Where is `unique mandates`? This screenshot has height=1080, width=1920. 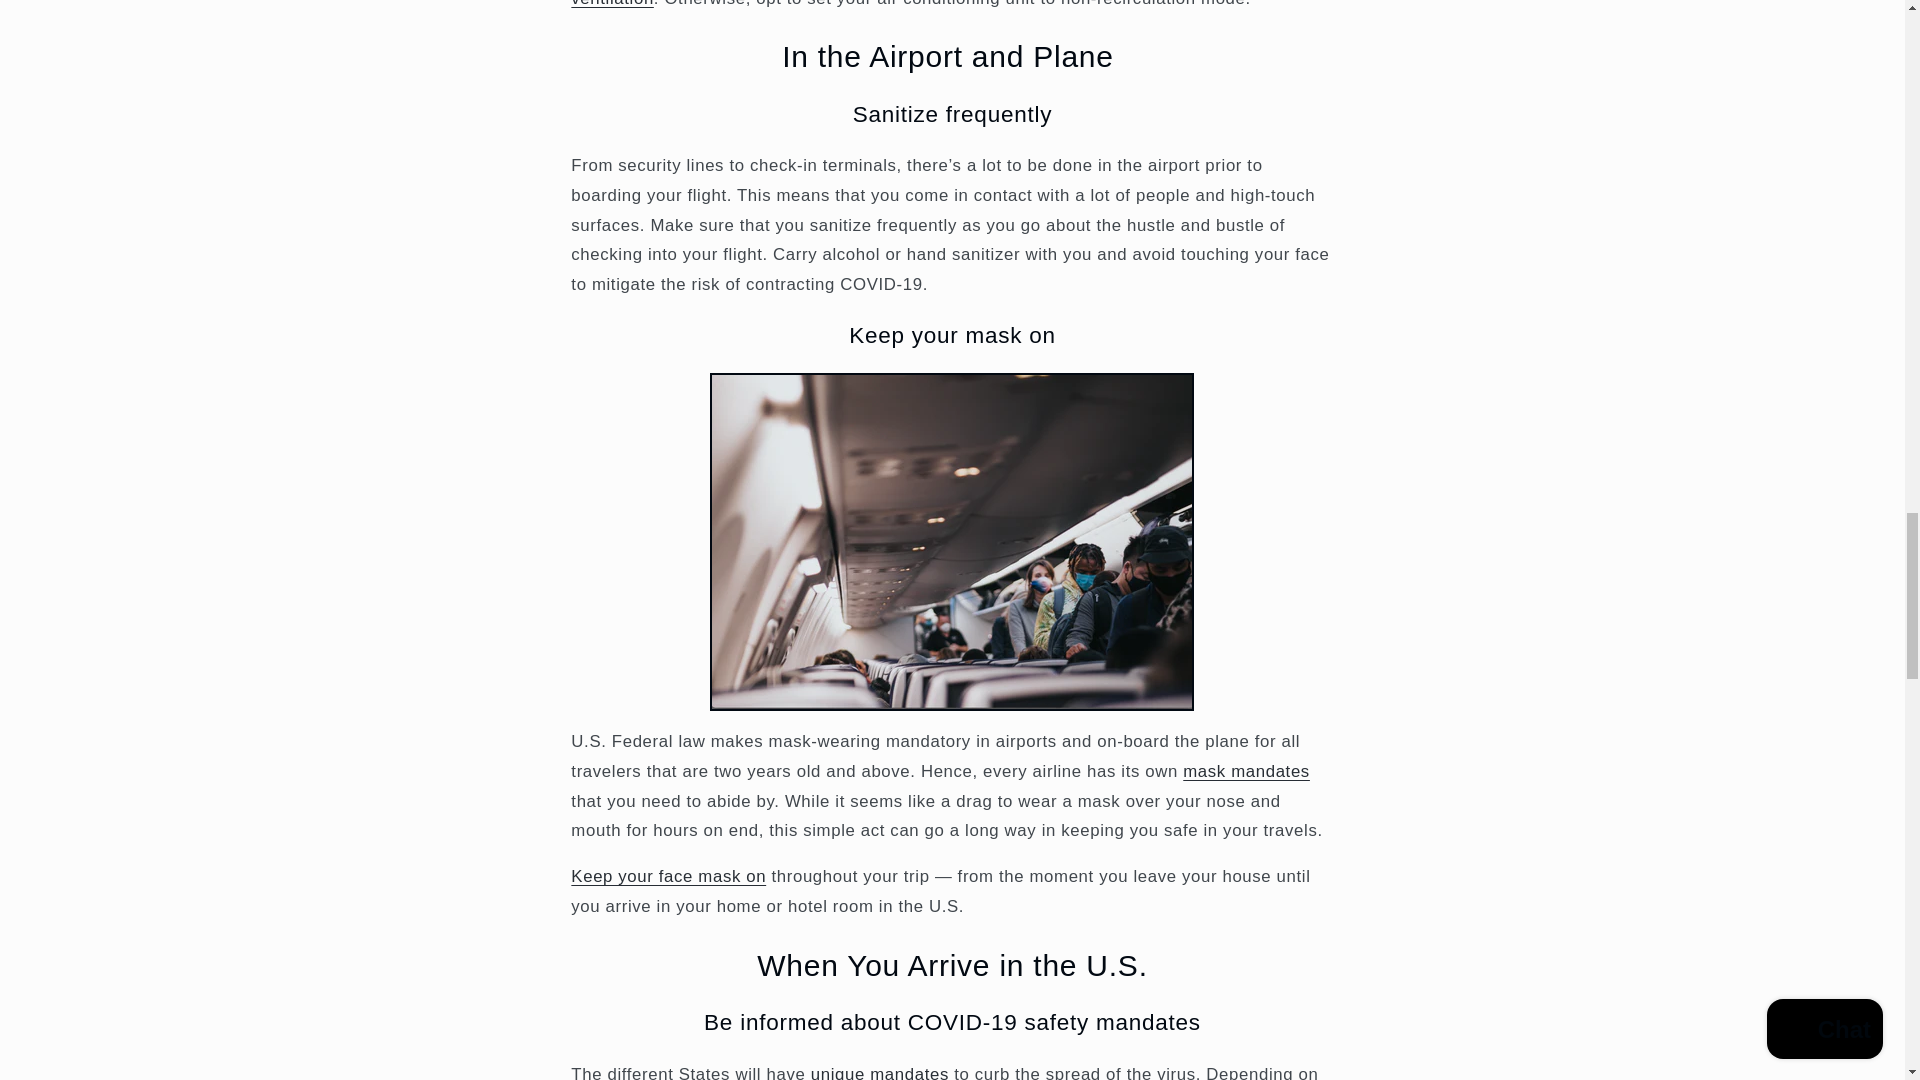 unique mandates is located at coordinates (882, 1072).